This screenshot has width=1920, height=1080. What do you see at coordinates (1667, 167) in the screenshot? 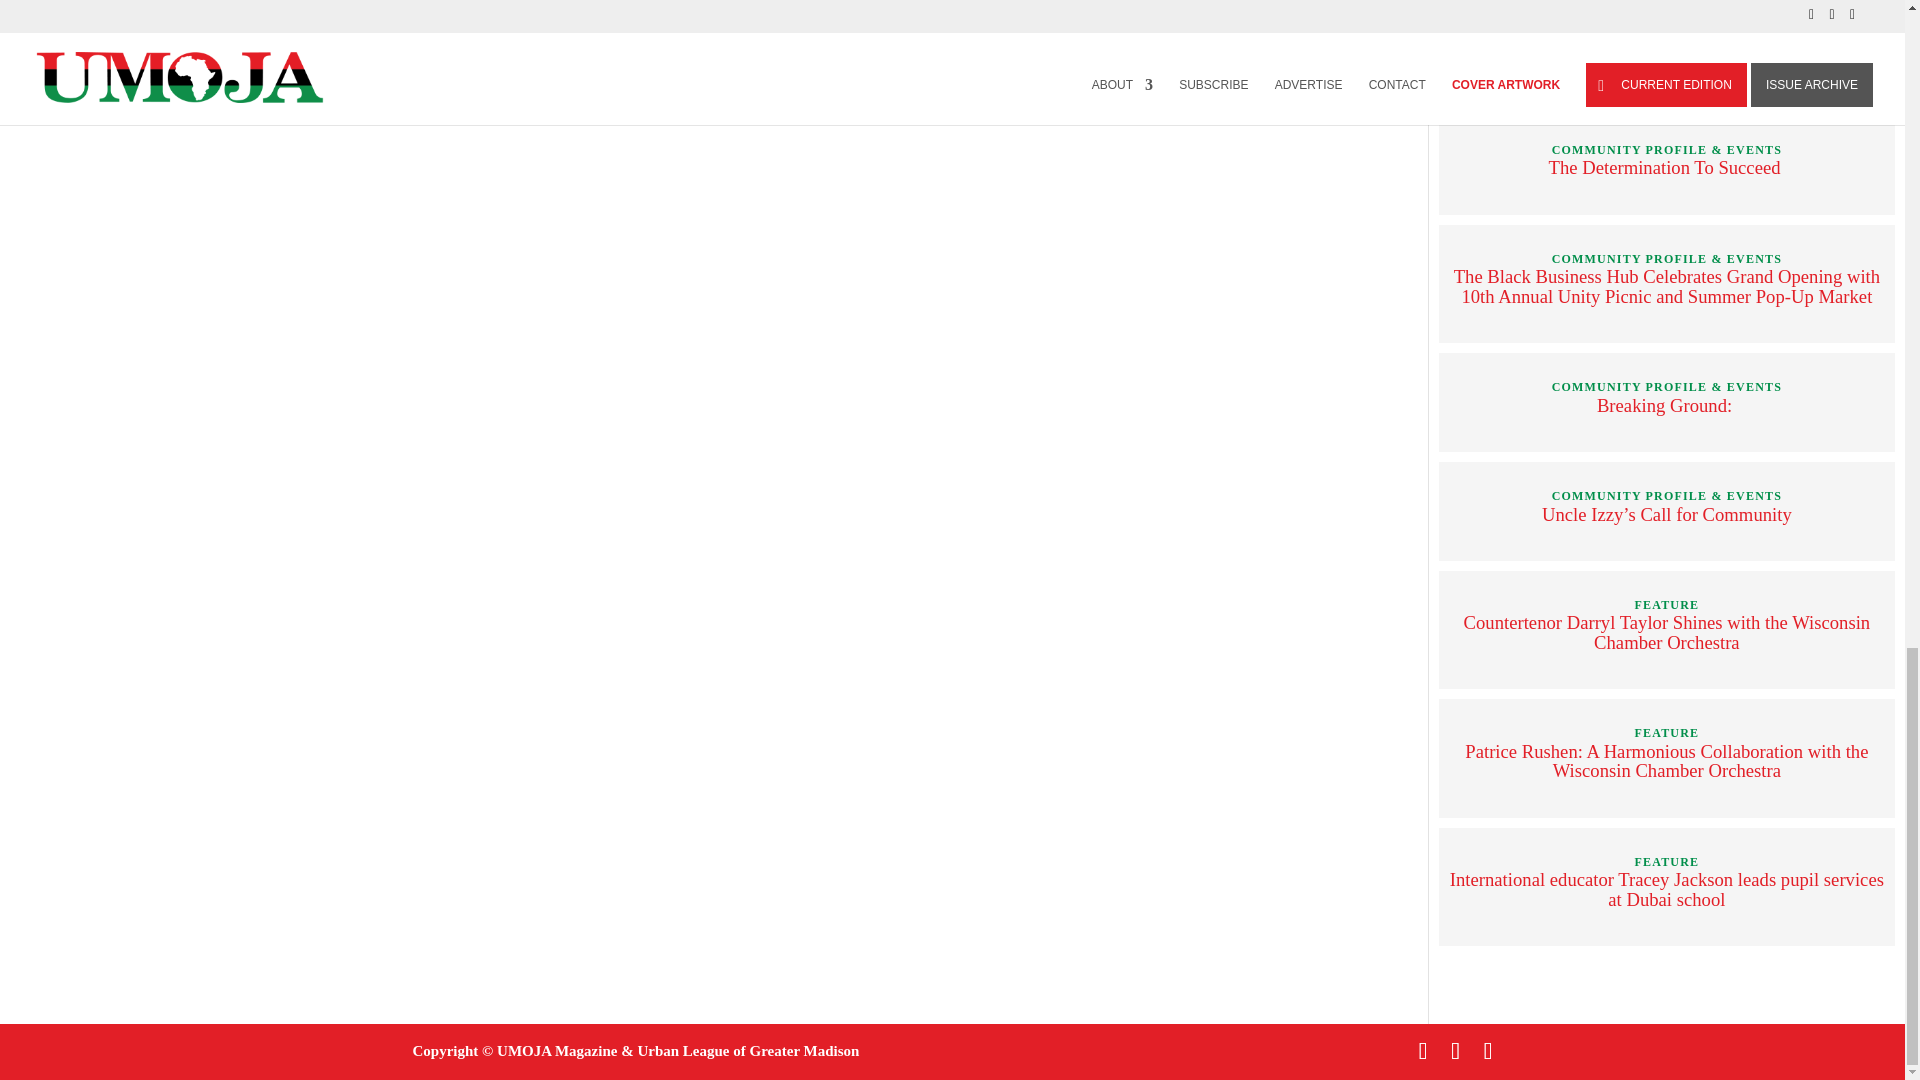
I see `The Determination To Succeed ` at bounding box center [1667, 167].